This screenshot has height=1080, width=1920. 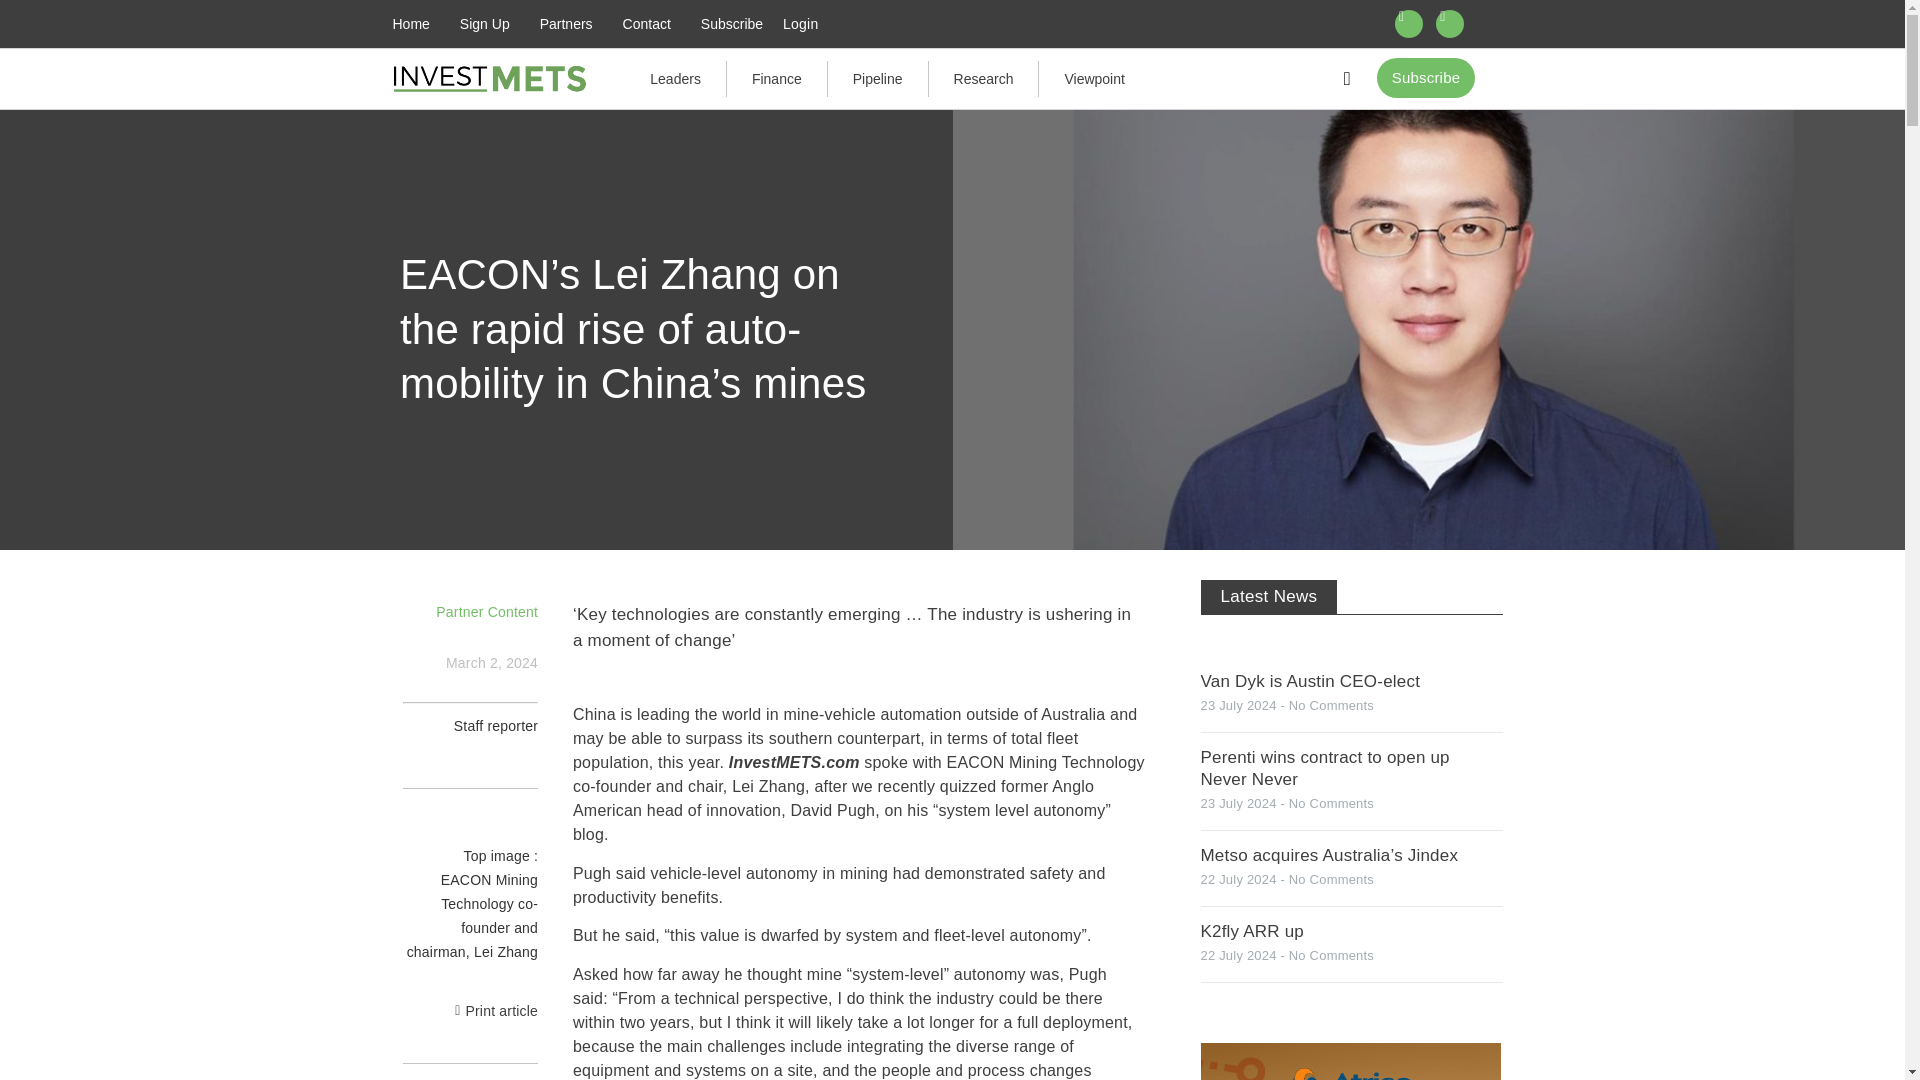 What do you see at coordinates (566, 24) in the screenshot?
I see `Partners` at bounding box center [566, 24].